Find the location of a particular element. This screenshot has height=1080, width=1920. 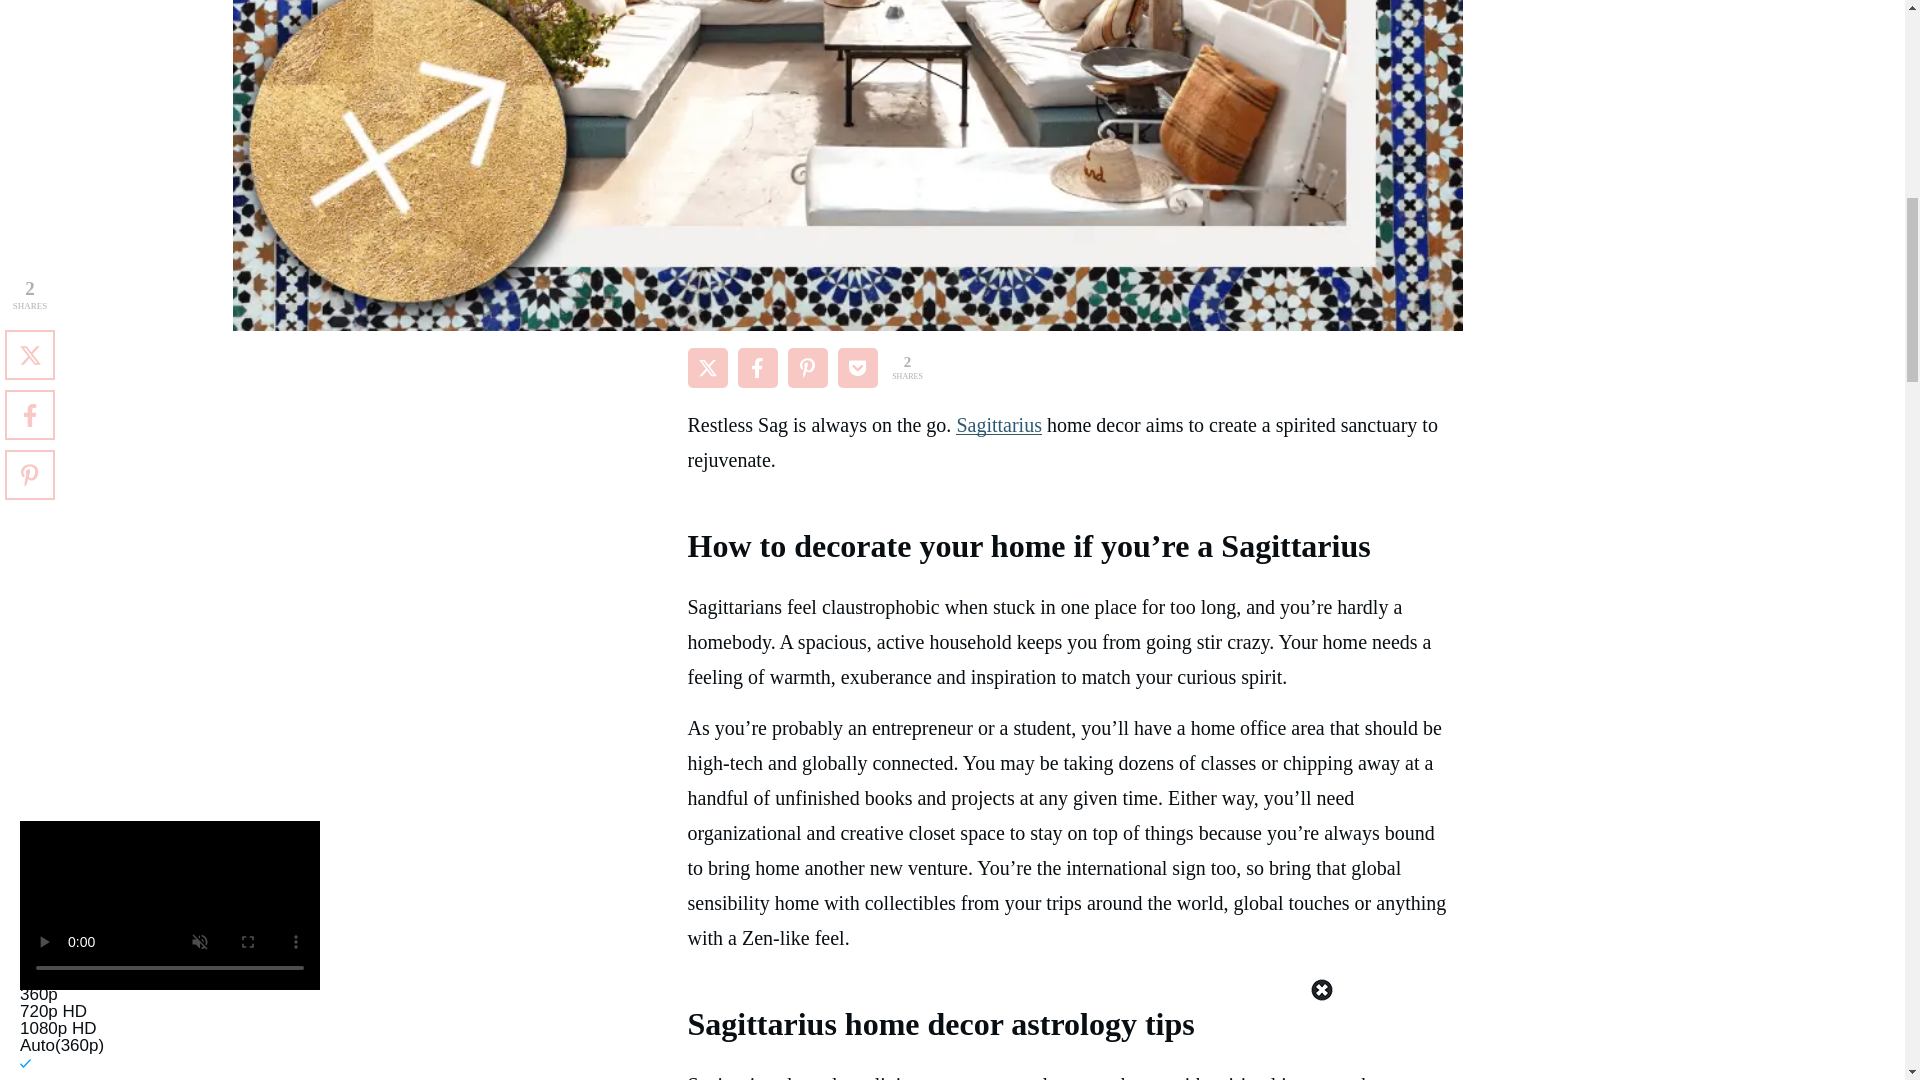

Scroll back to top is located at coordinates (1855, 949).